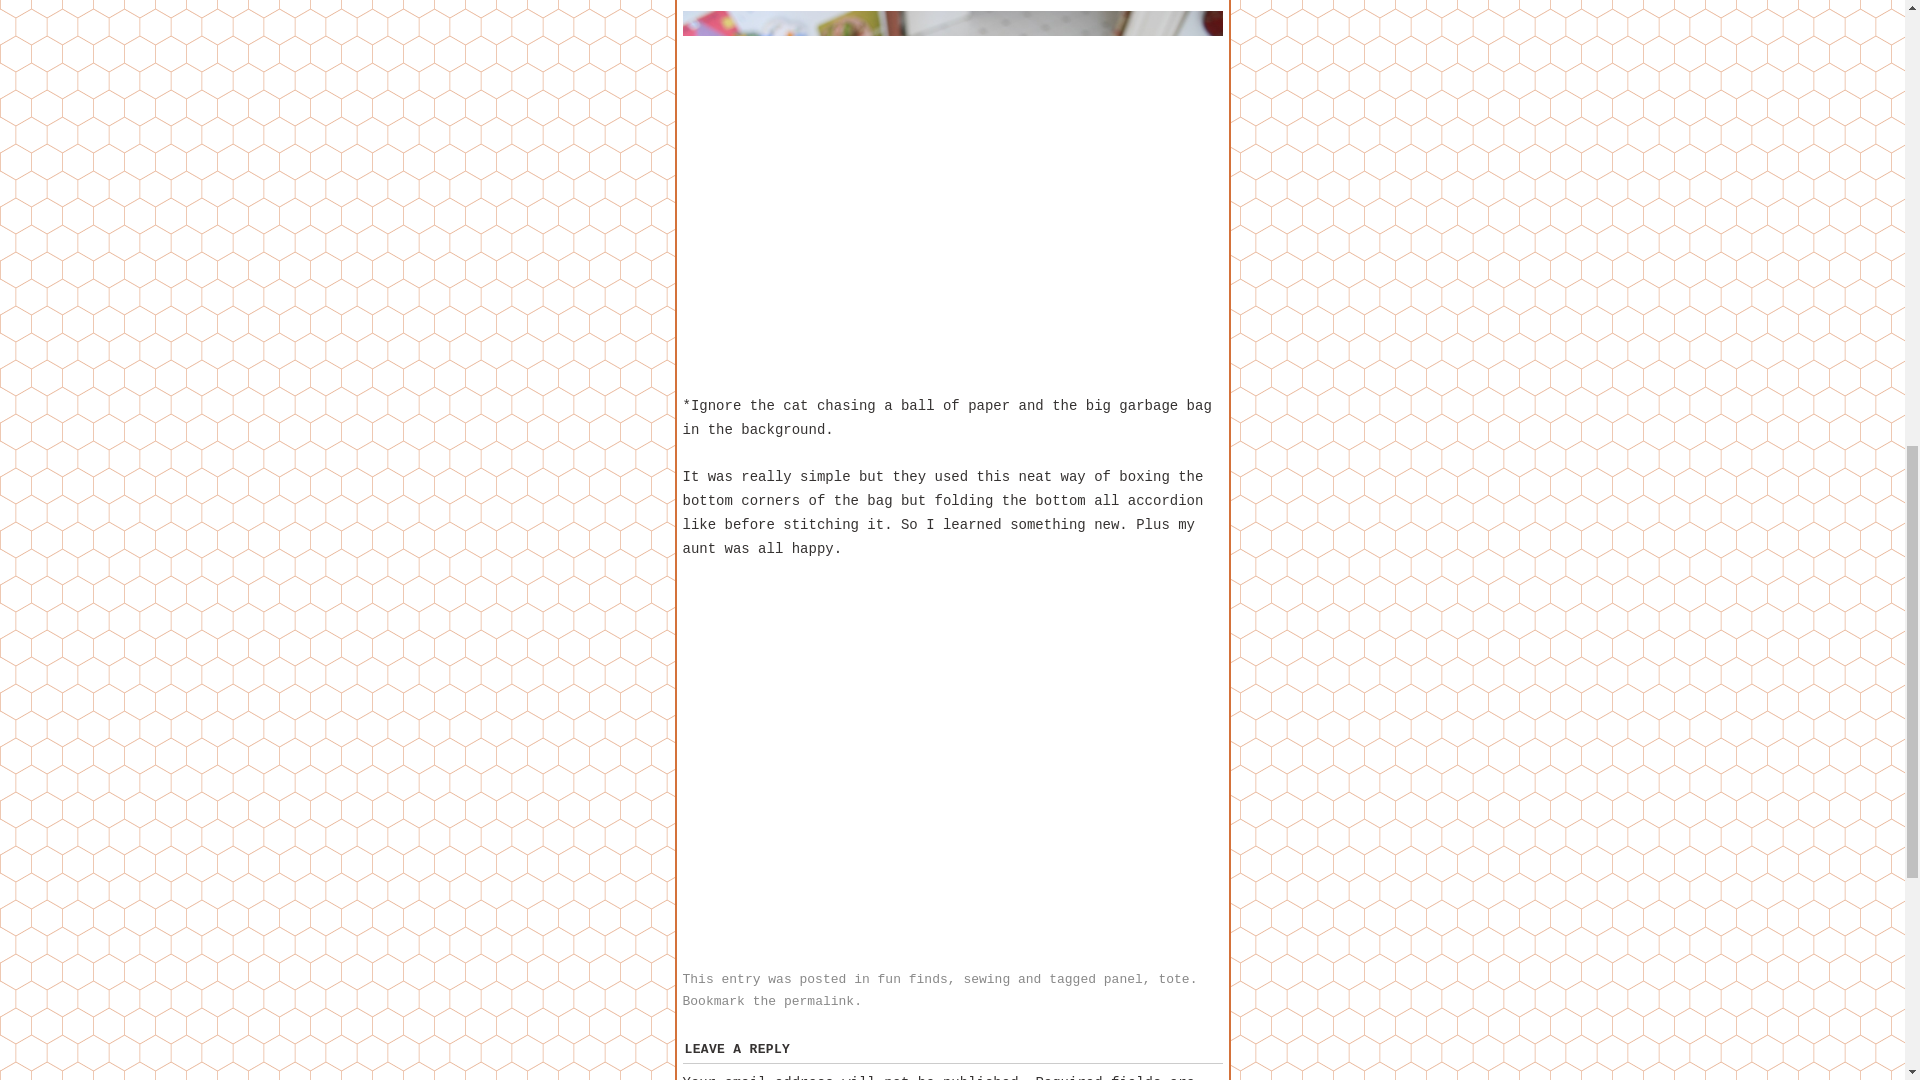 The height and width of the screenshot is (1080, 1920). What do you see at coordinates (1172, 980) in the screenshot?
I see `tote` at bounding box center [1172, 980].